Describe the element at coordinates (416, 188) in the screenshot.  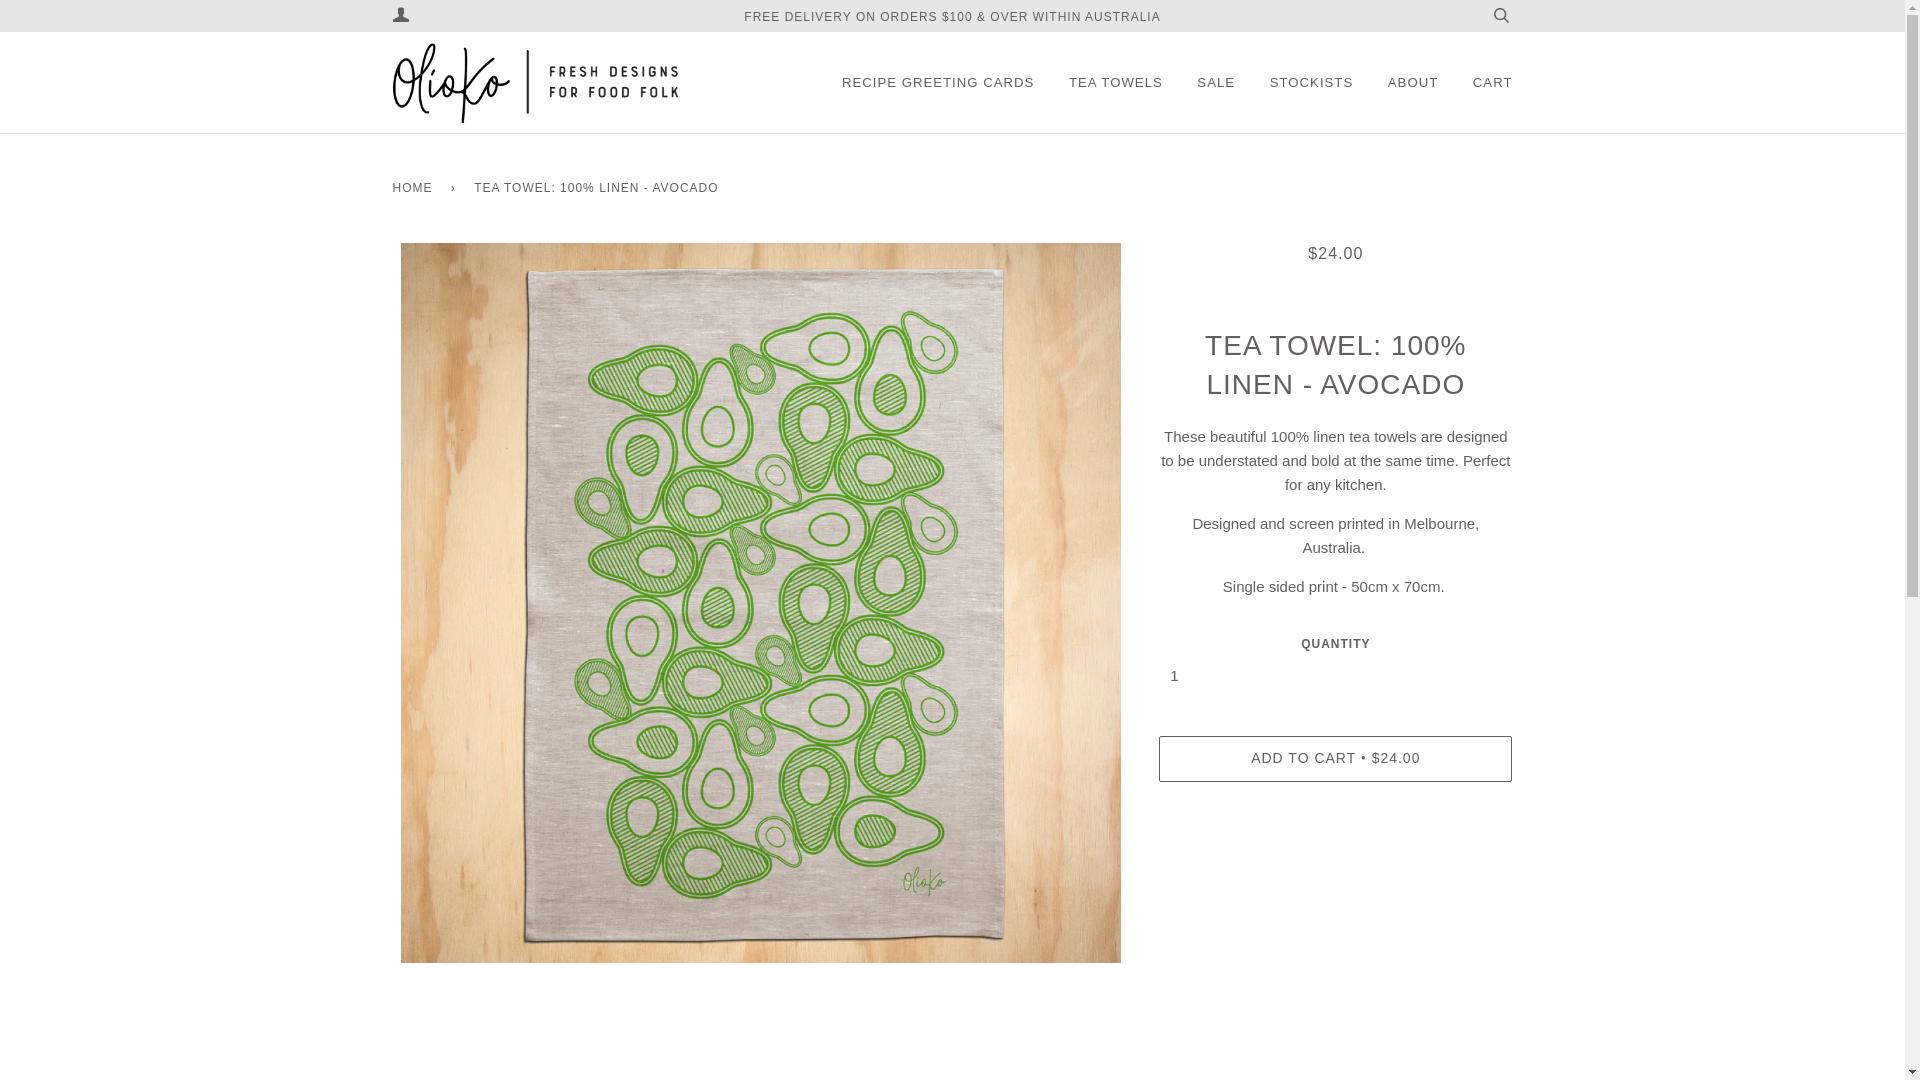
I see `HOME` at that location.